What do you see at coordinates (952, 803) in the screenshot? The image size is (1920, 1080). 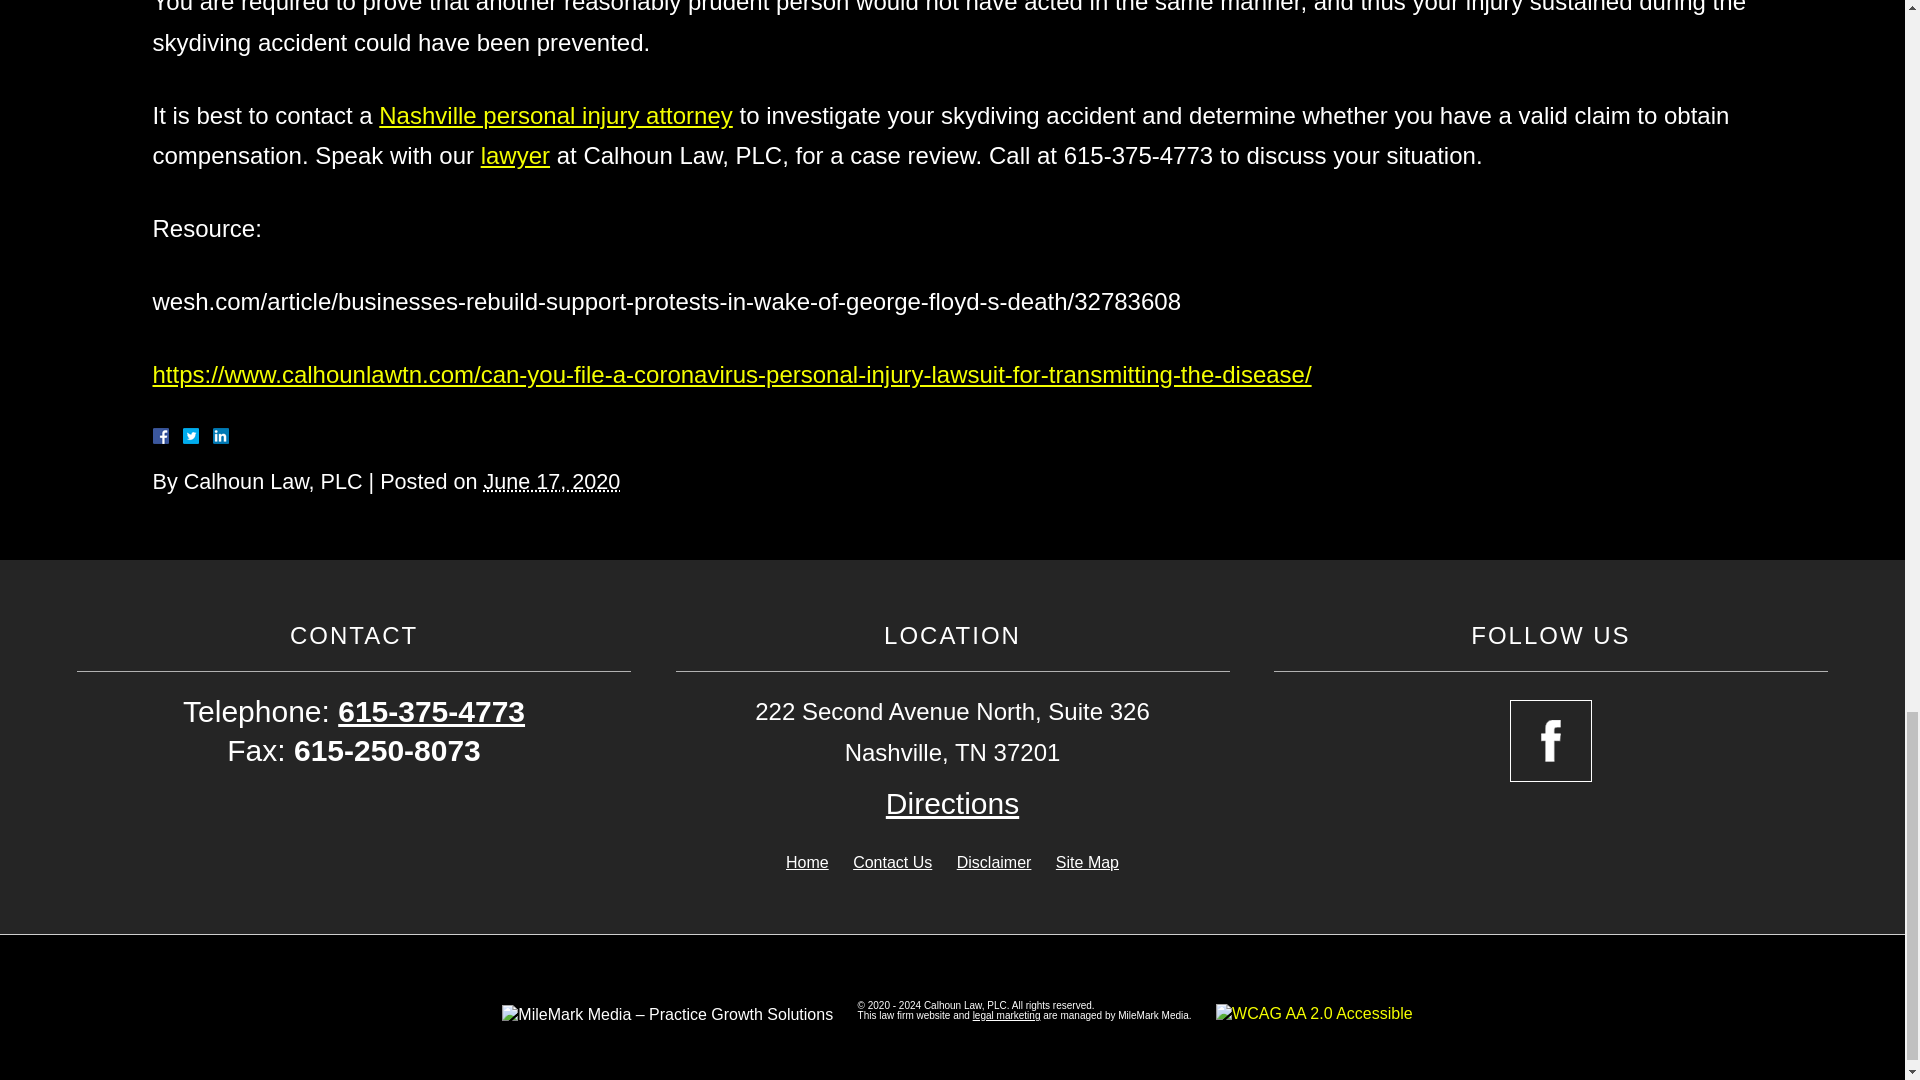 I see `Open Google Map in a New Window` at bounding box center [952, 803].